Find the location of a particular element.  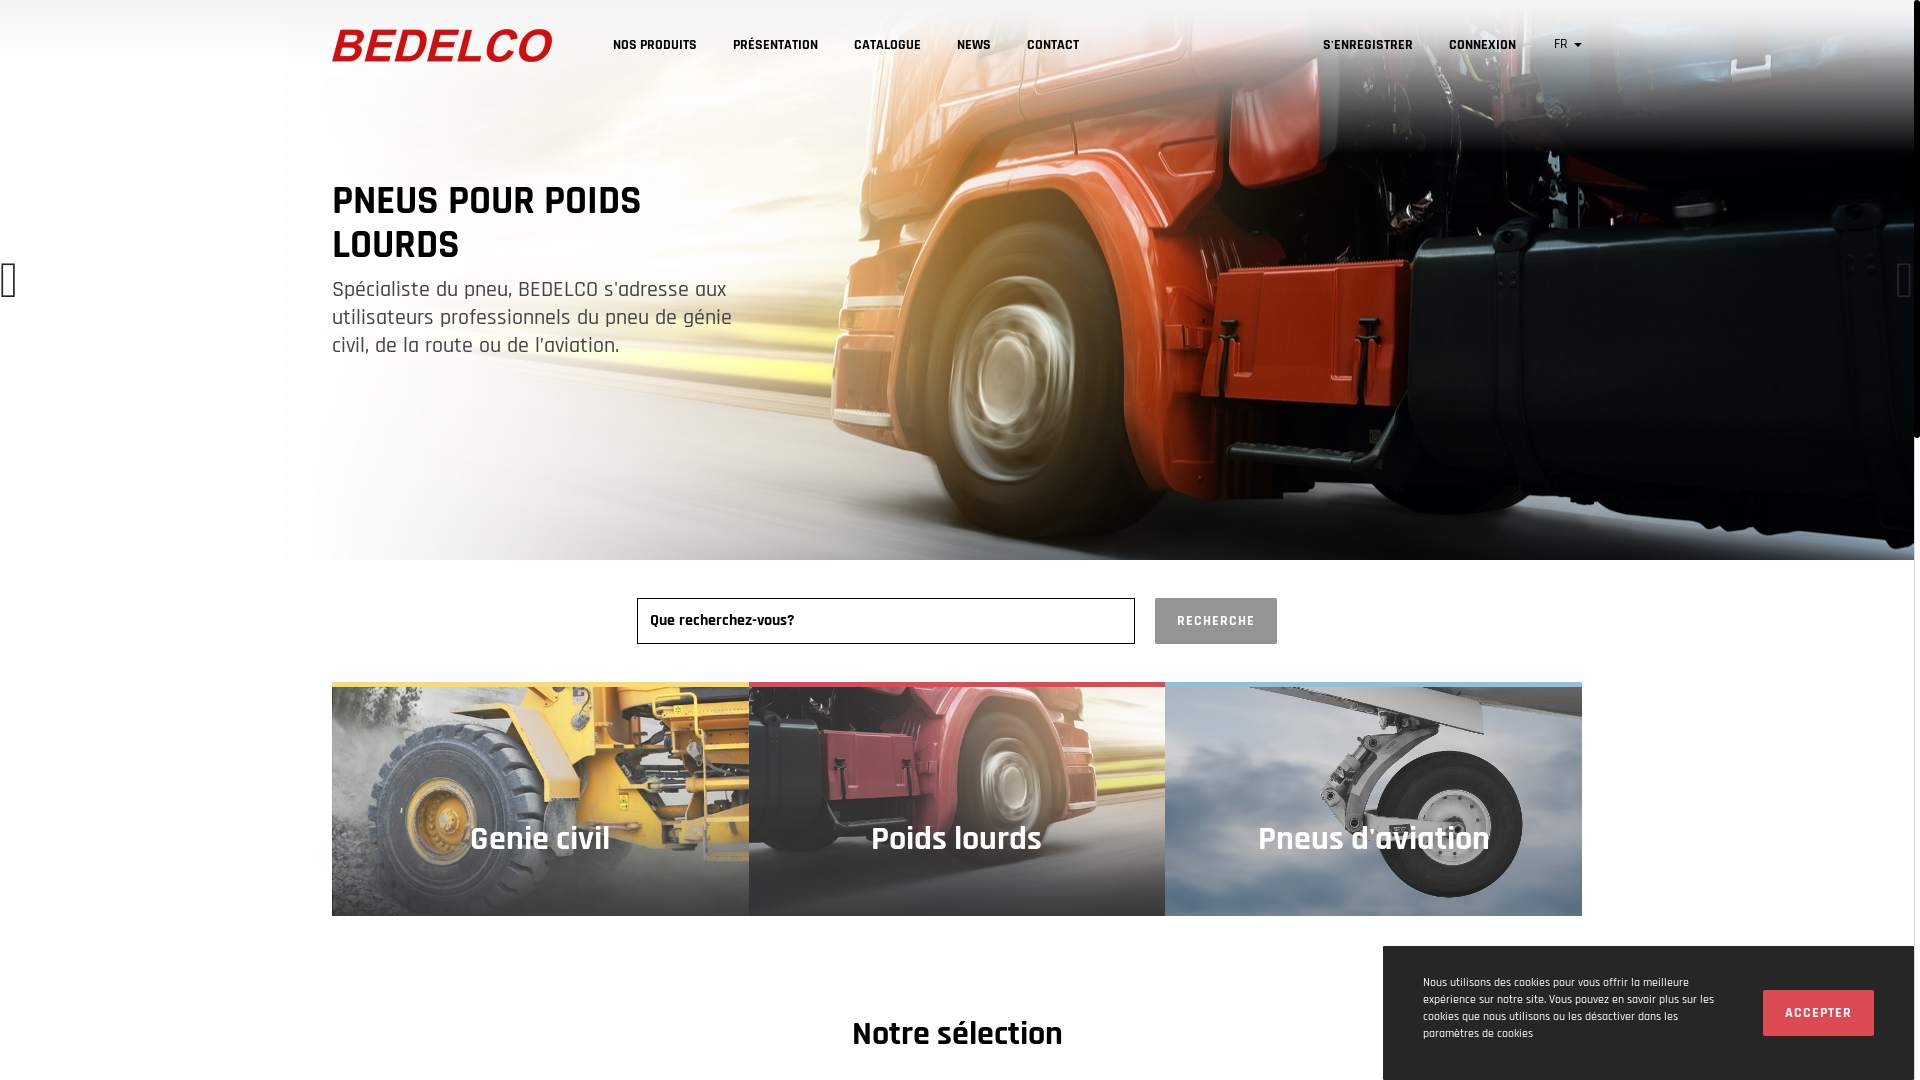

ACCEPTER is located at coordinates (1818, 1013).